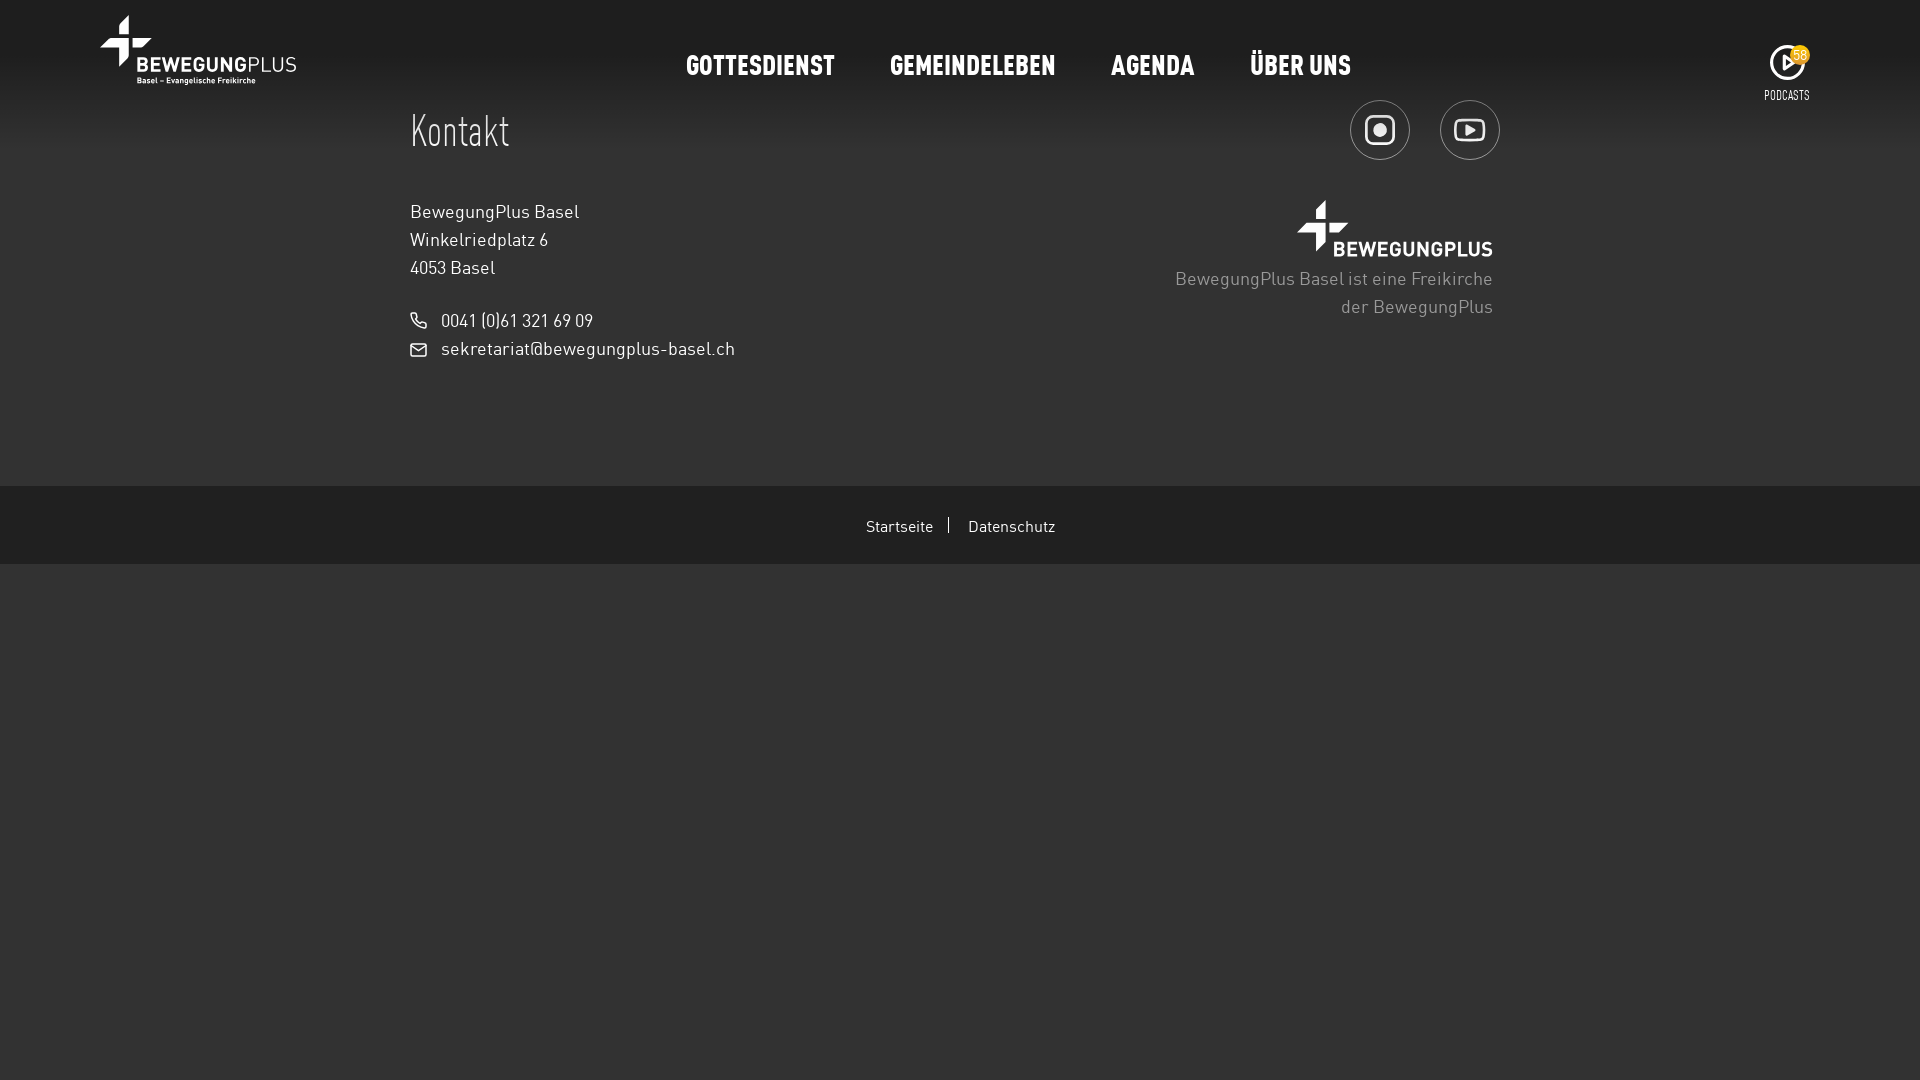 The width and height of the screenshot is (1920, 1080). What do you see at coordinates (1012, 525) in the screenshot?
I see `Datenschutz` at bounding box center [1012, 525].